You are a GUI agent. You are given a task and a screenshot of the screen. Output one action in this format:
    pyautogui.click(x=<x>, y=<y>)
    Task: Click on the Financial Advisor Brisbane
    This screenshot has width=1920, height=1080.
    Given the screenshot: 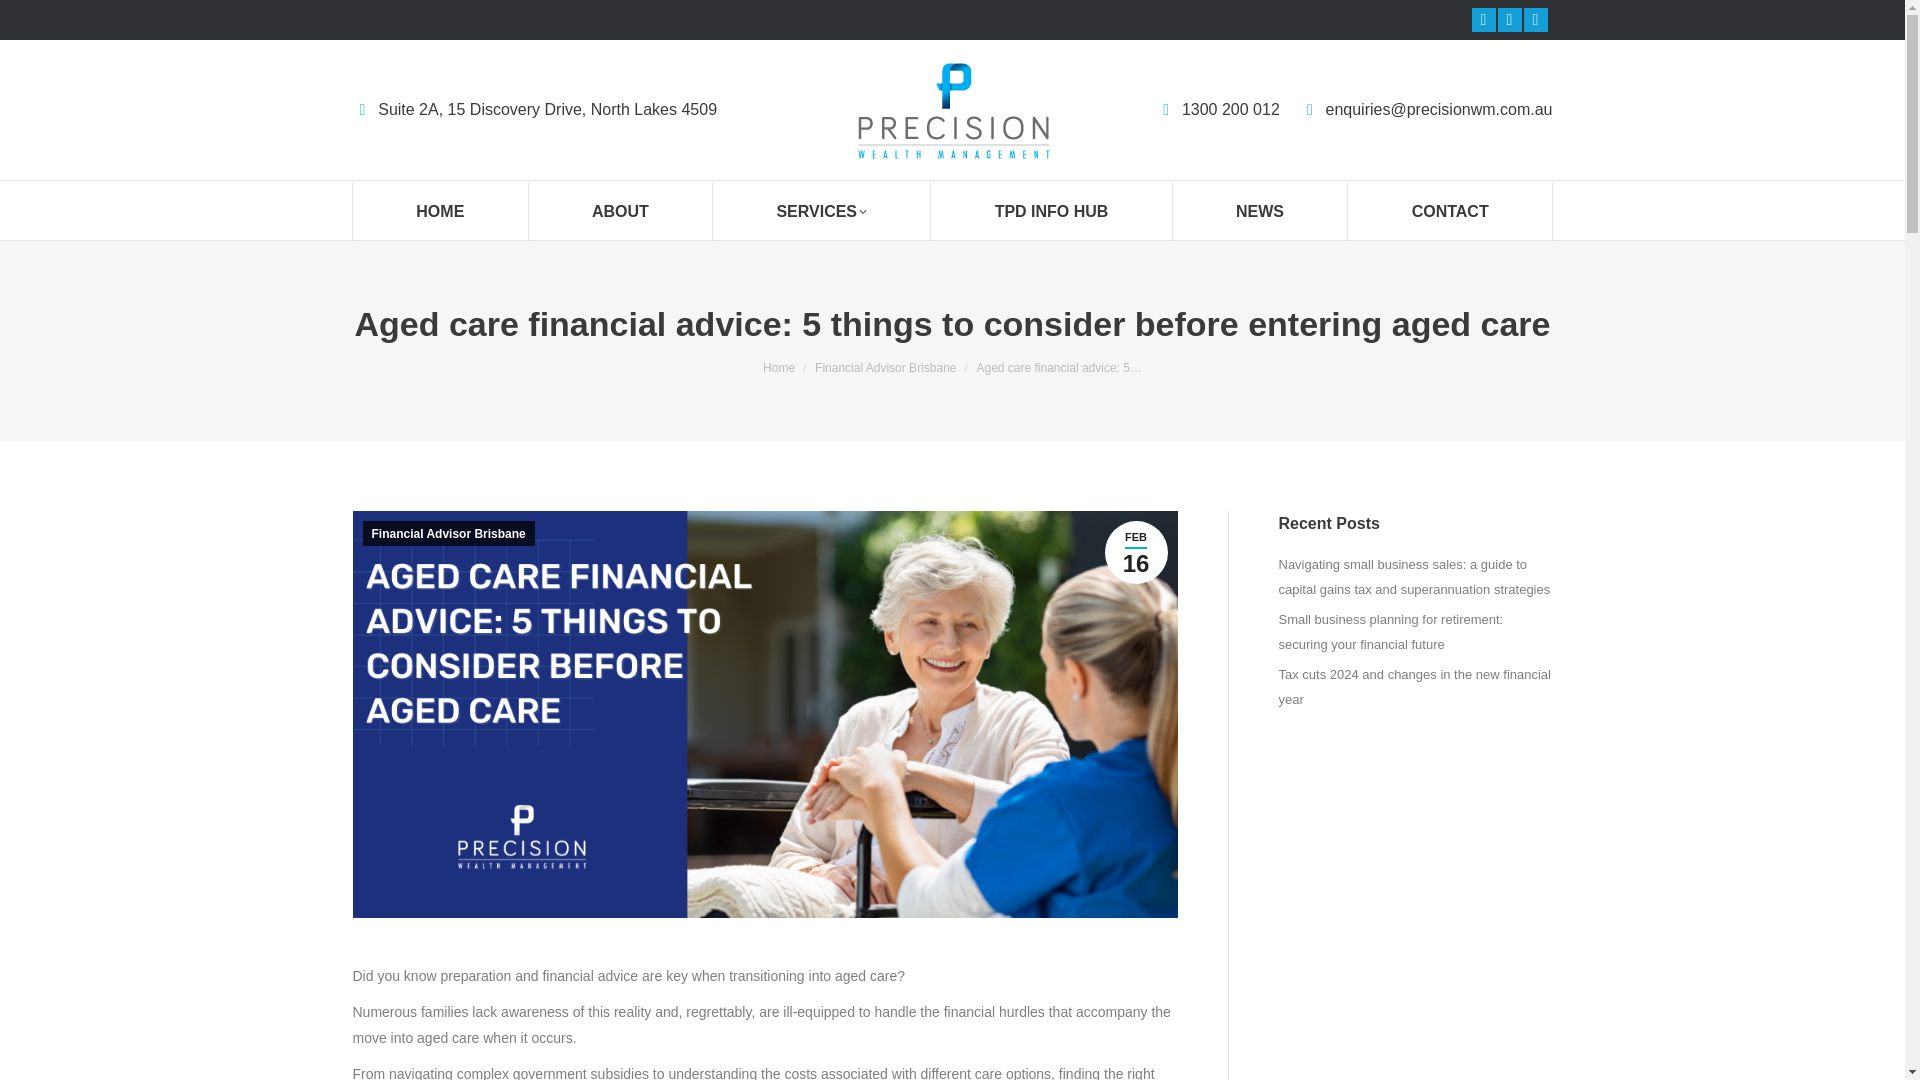 What is the action you would take?
    pyautogui.click(x=885, y=367)
    